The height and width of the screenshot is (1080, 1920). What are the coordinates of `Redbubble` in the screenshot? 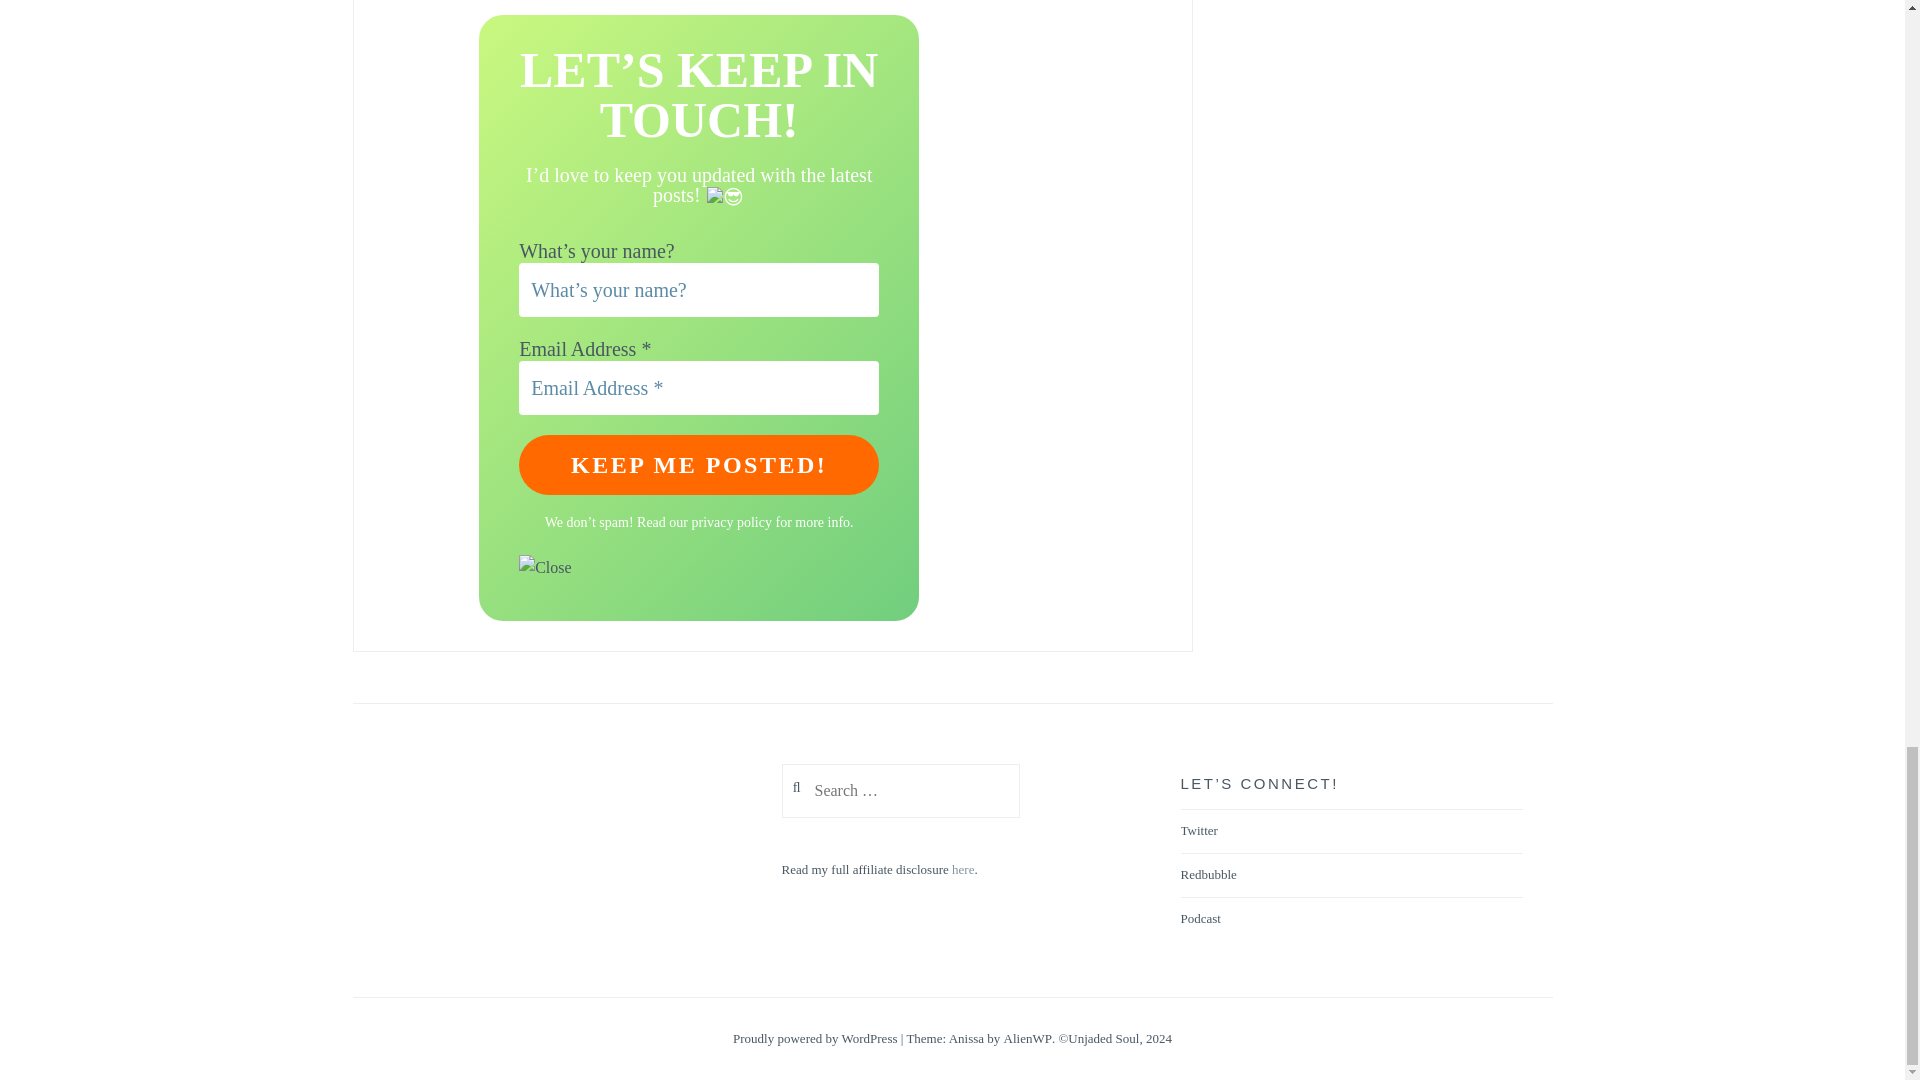 It's located at (1208, 875).